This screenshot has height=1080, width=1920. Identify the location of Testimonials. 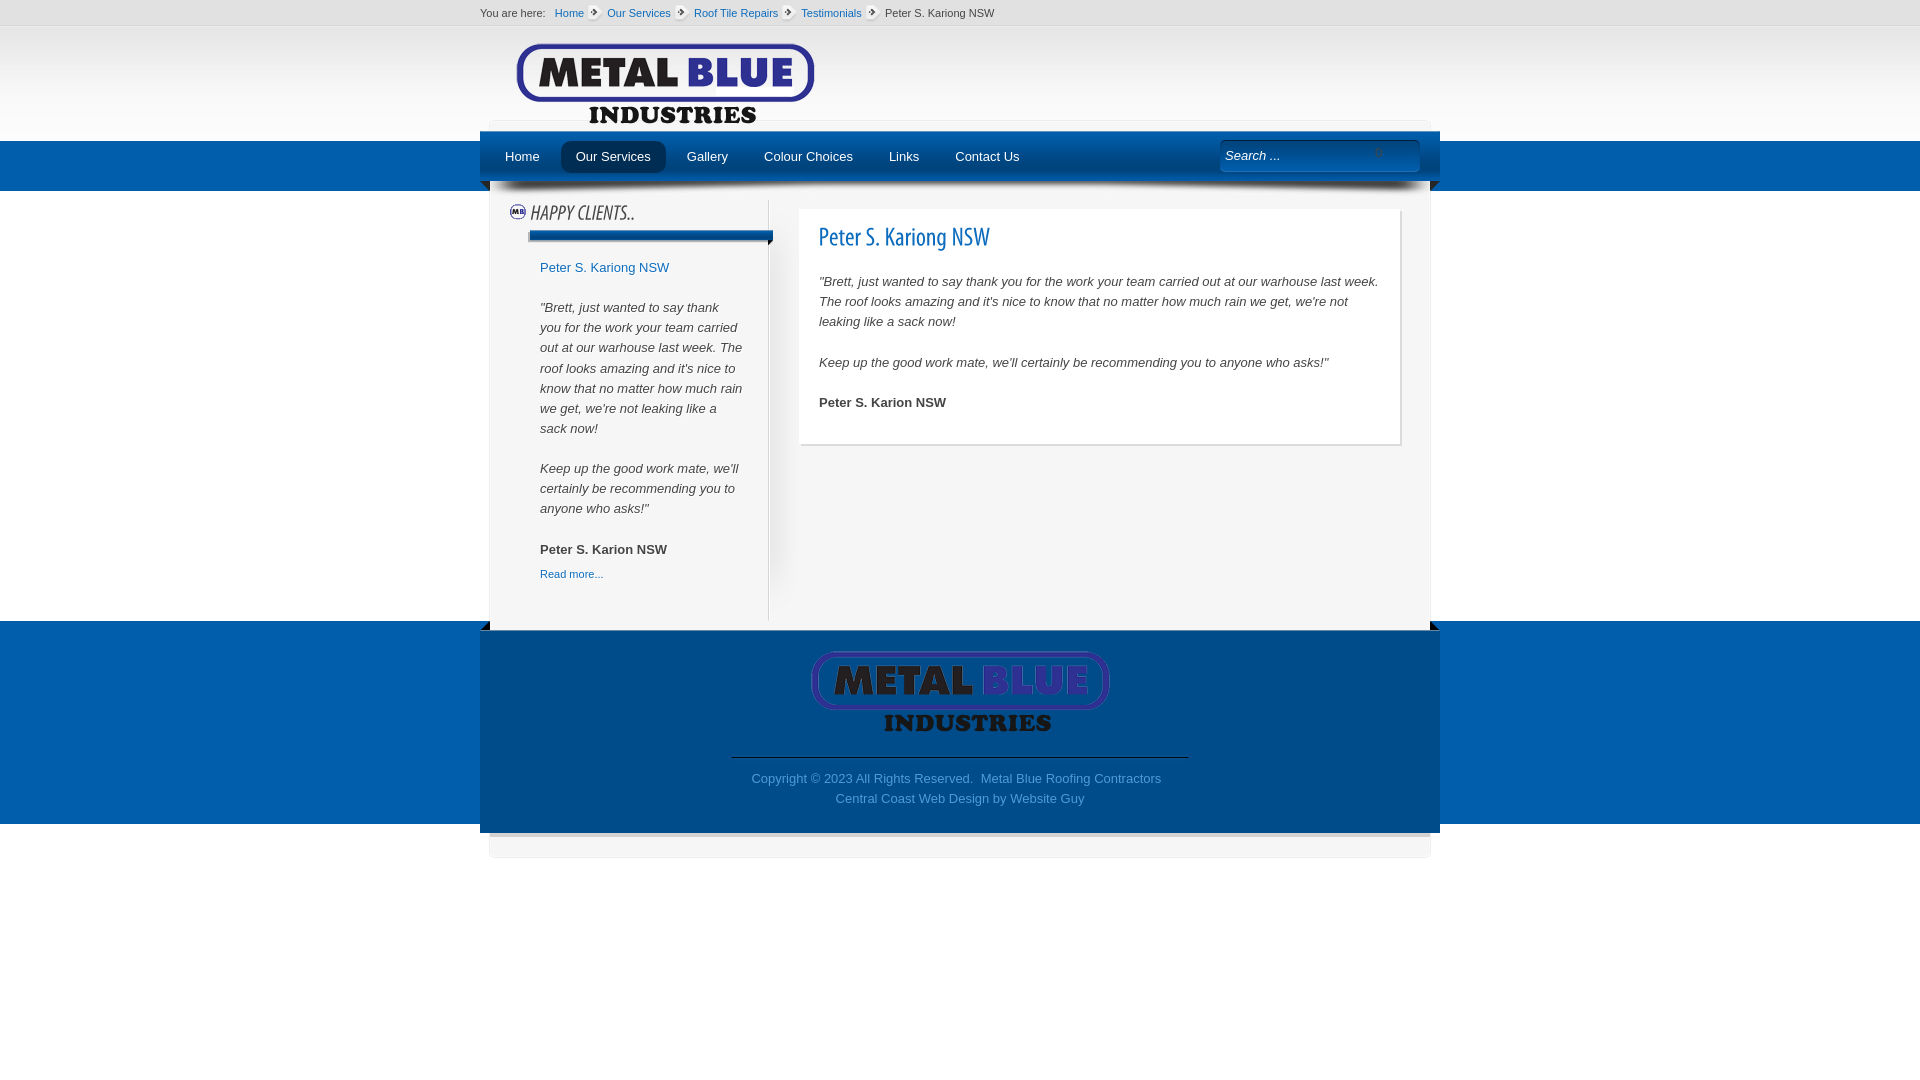
(832, 13).